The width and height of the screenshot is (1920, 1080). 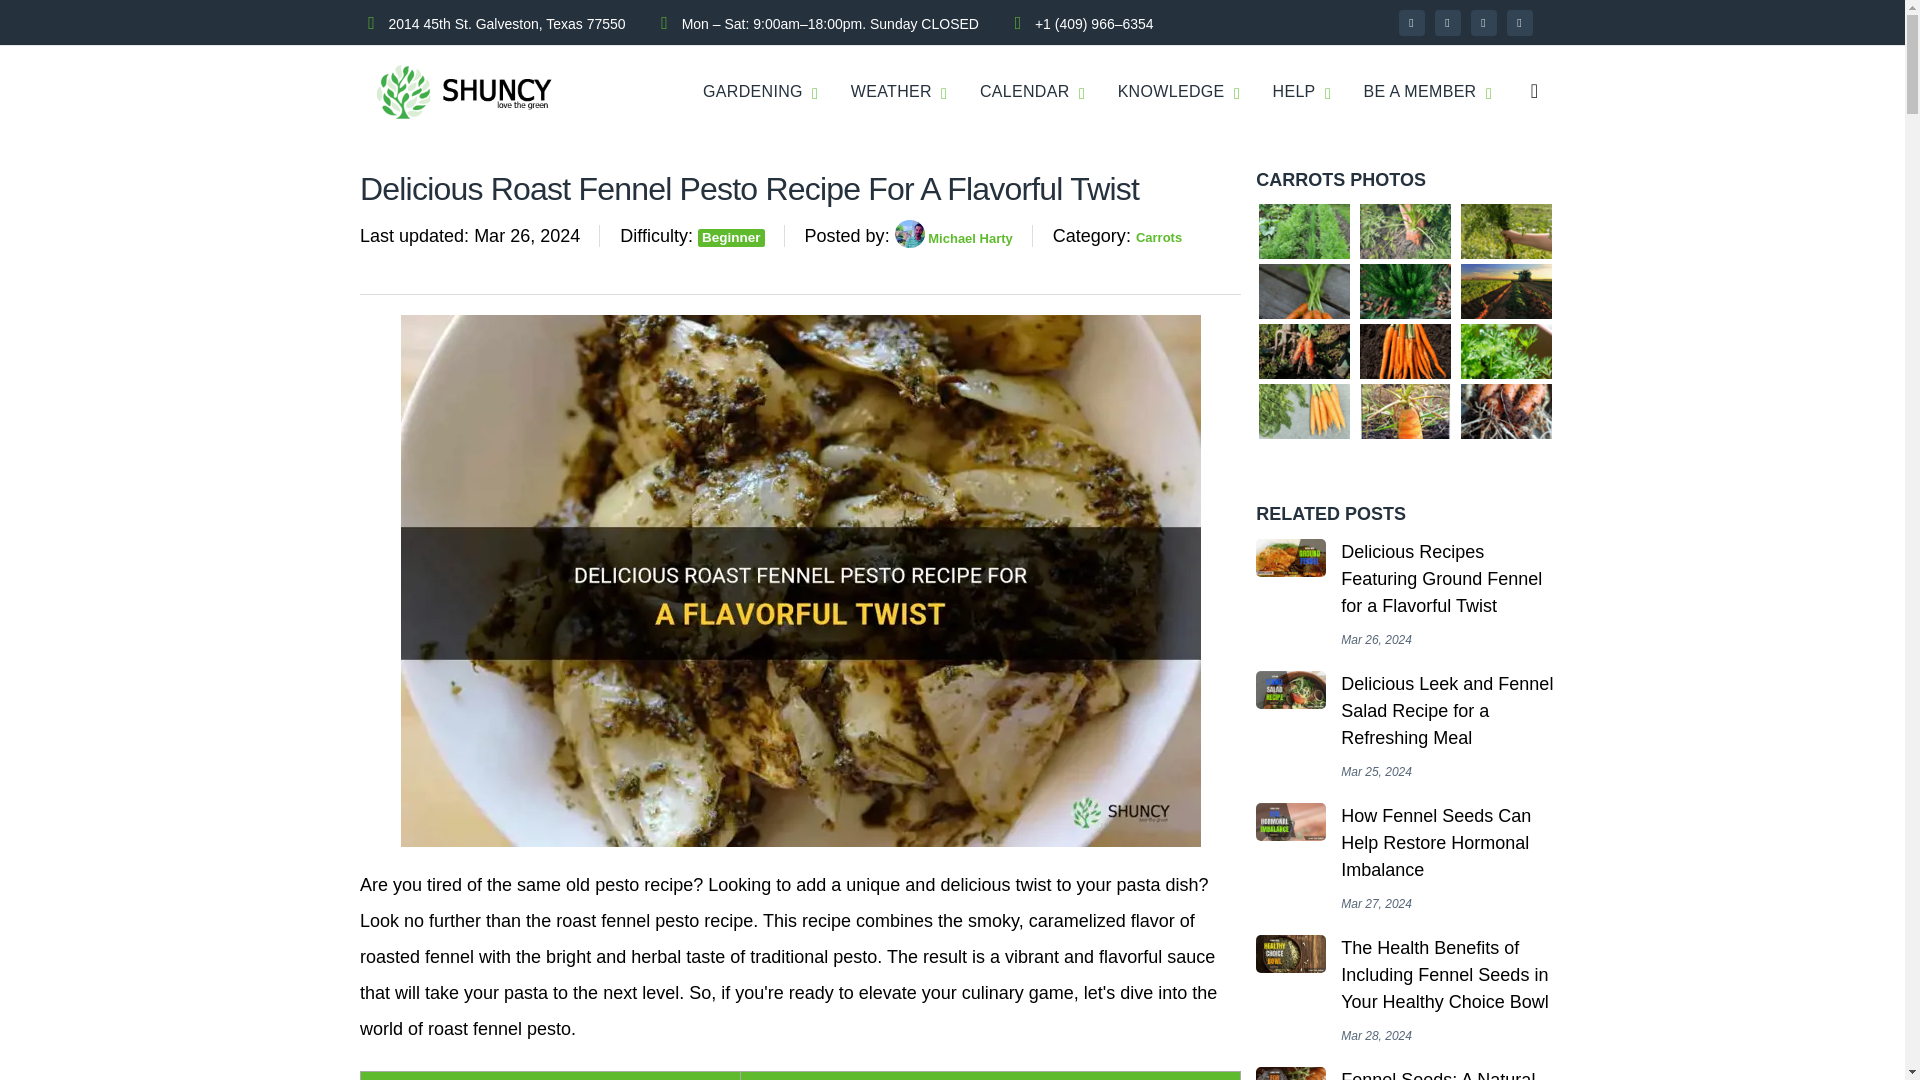 What do you see at coordinates (1294, 92) in the screenshot?
I see `HELP` at bounding box center [1294, 92].